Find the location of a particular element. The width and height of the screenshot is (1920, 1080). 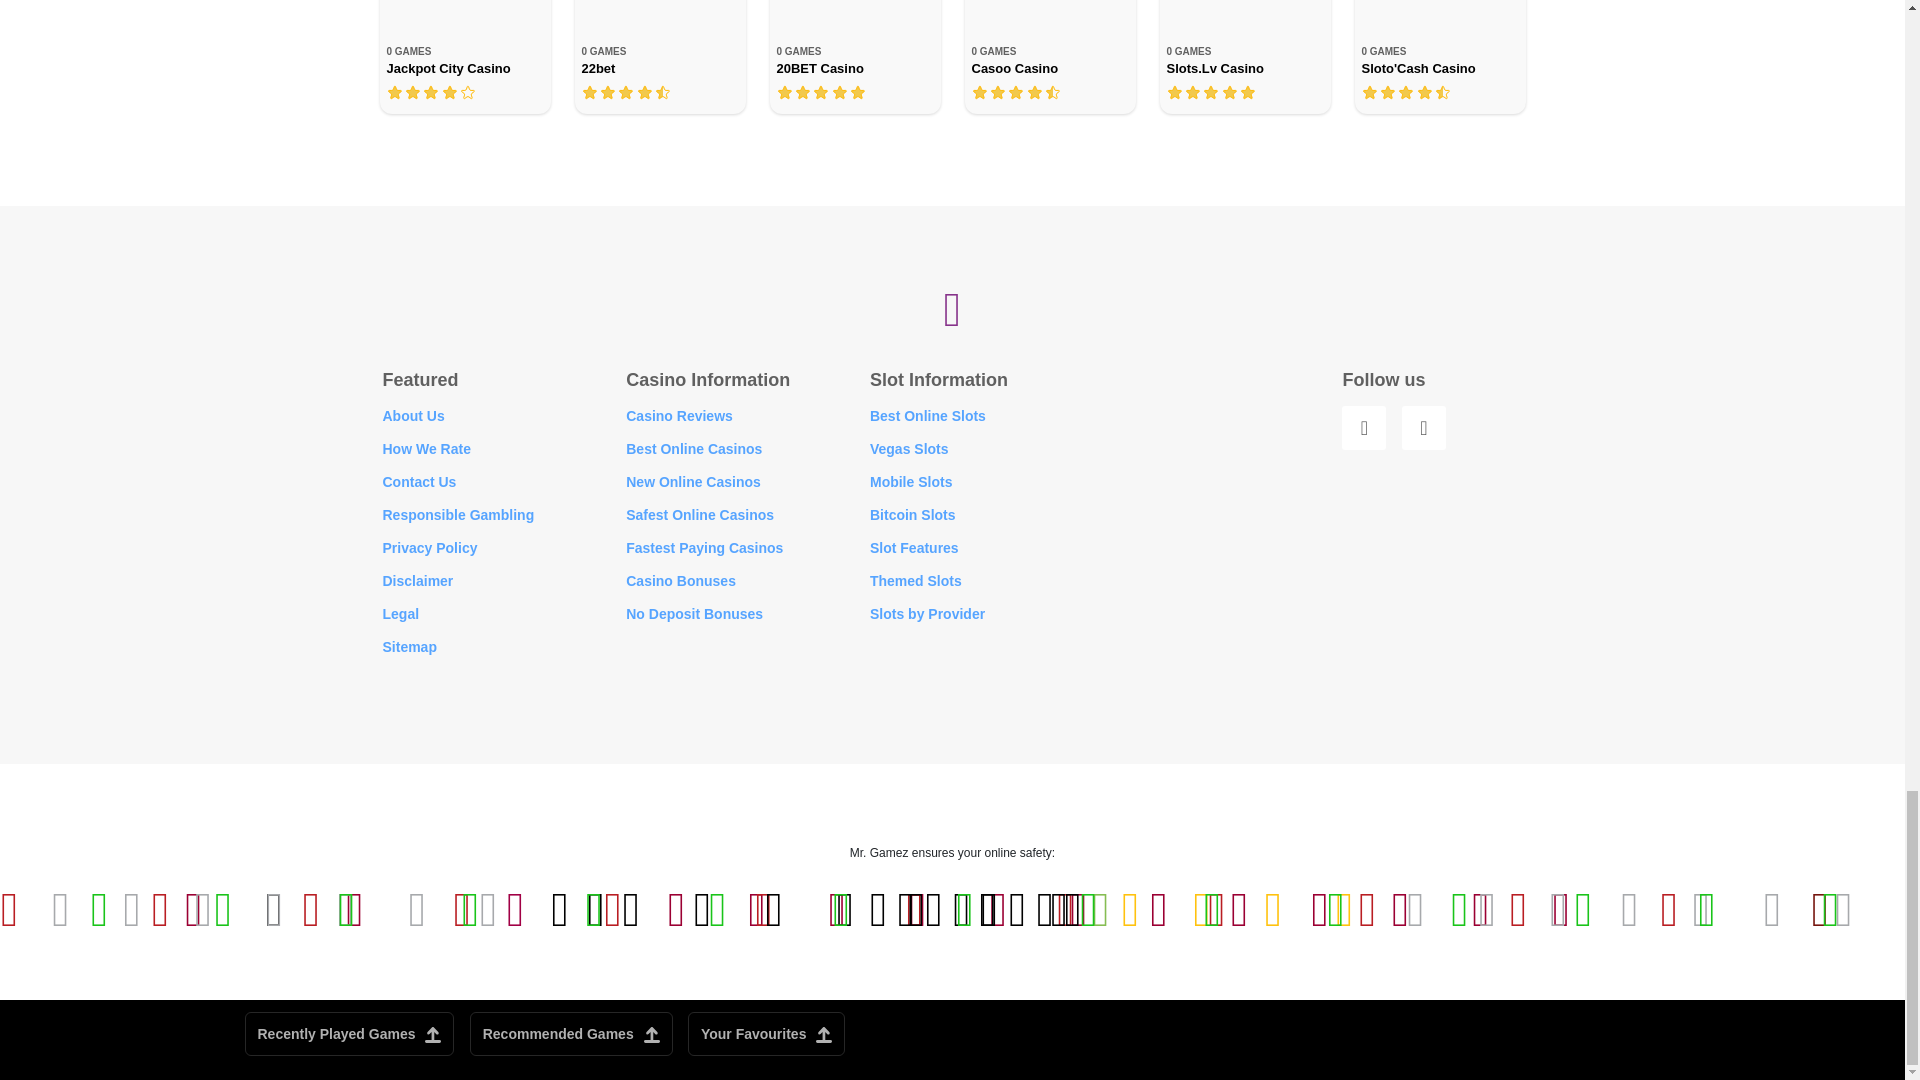

facebook is located at coordinates (1364, 428).